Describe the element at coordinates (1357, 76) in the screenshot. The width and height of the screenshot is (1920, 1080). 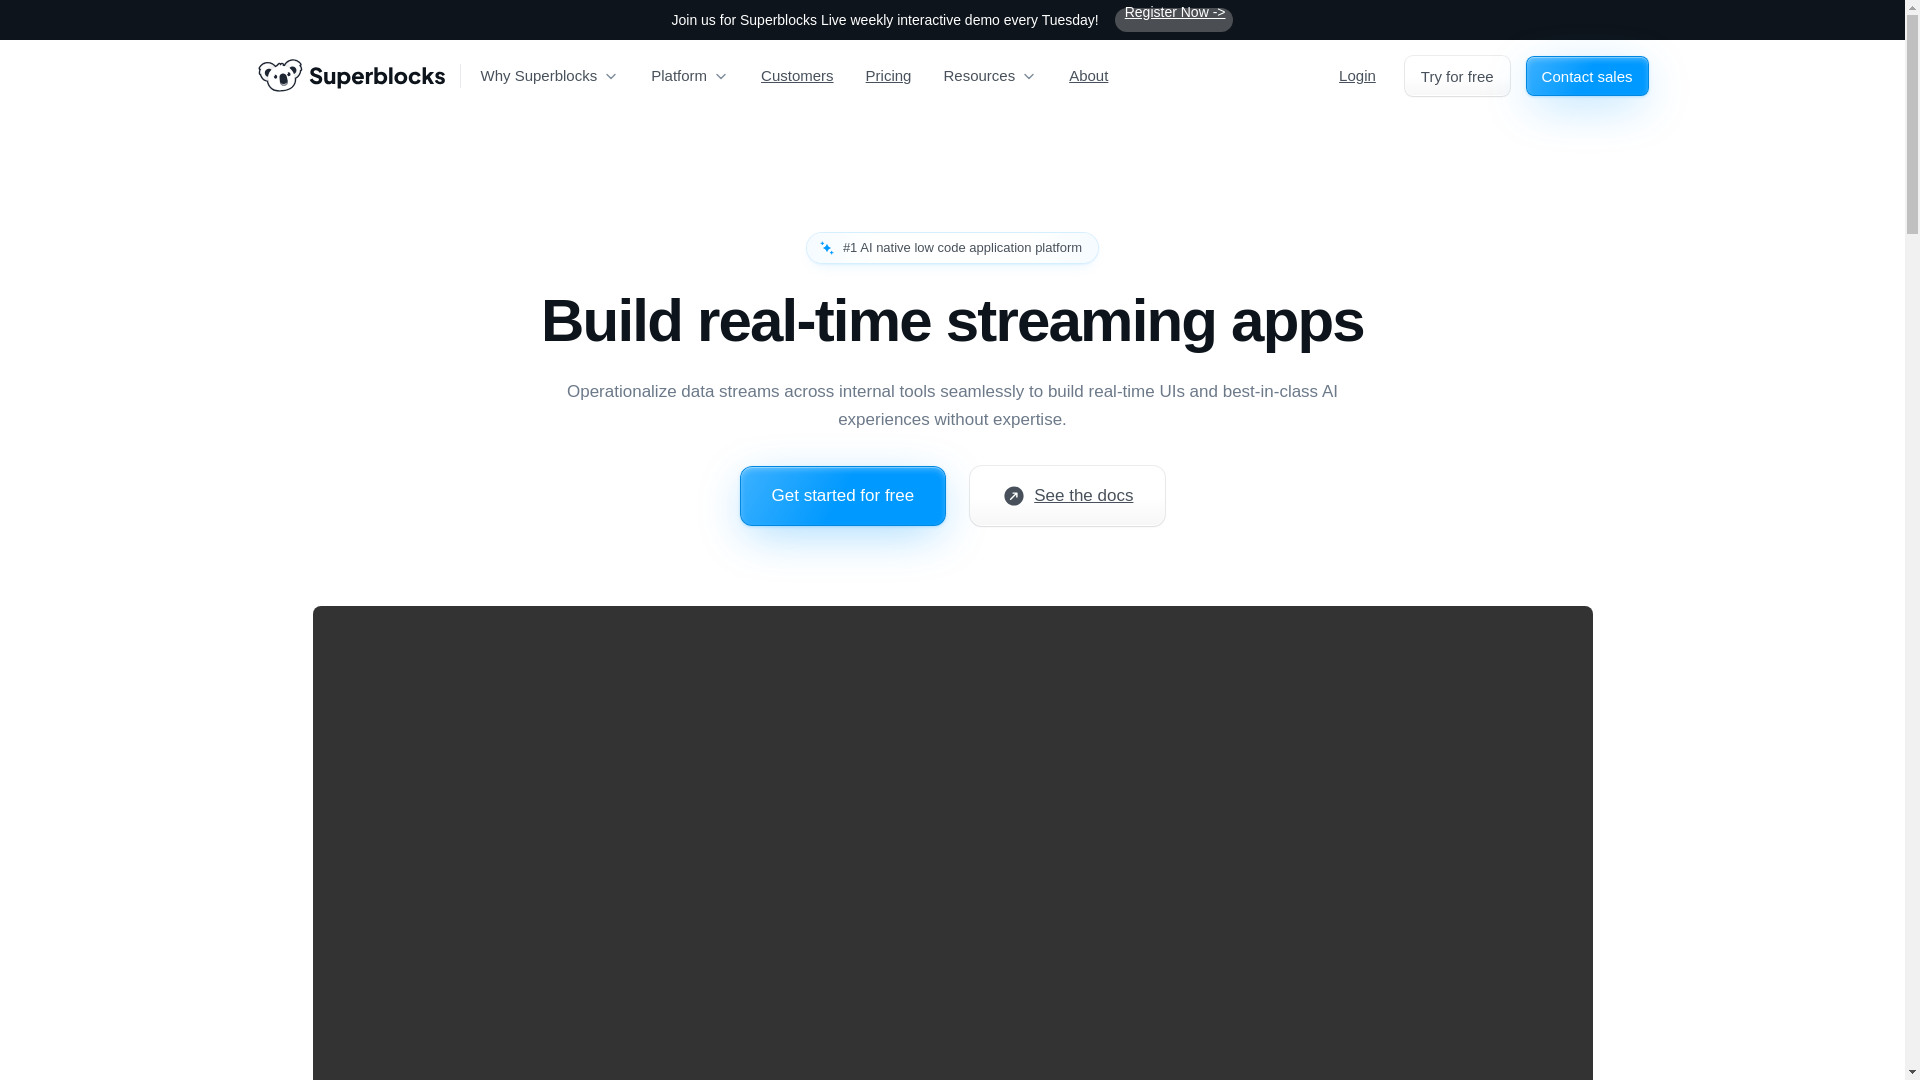
I see `Login` at that location.